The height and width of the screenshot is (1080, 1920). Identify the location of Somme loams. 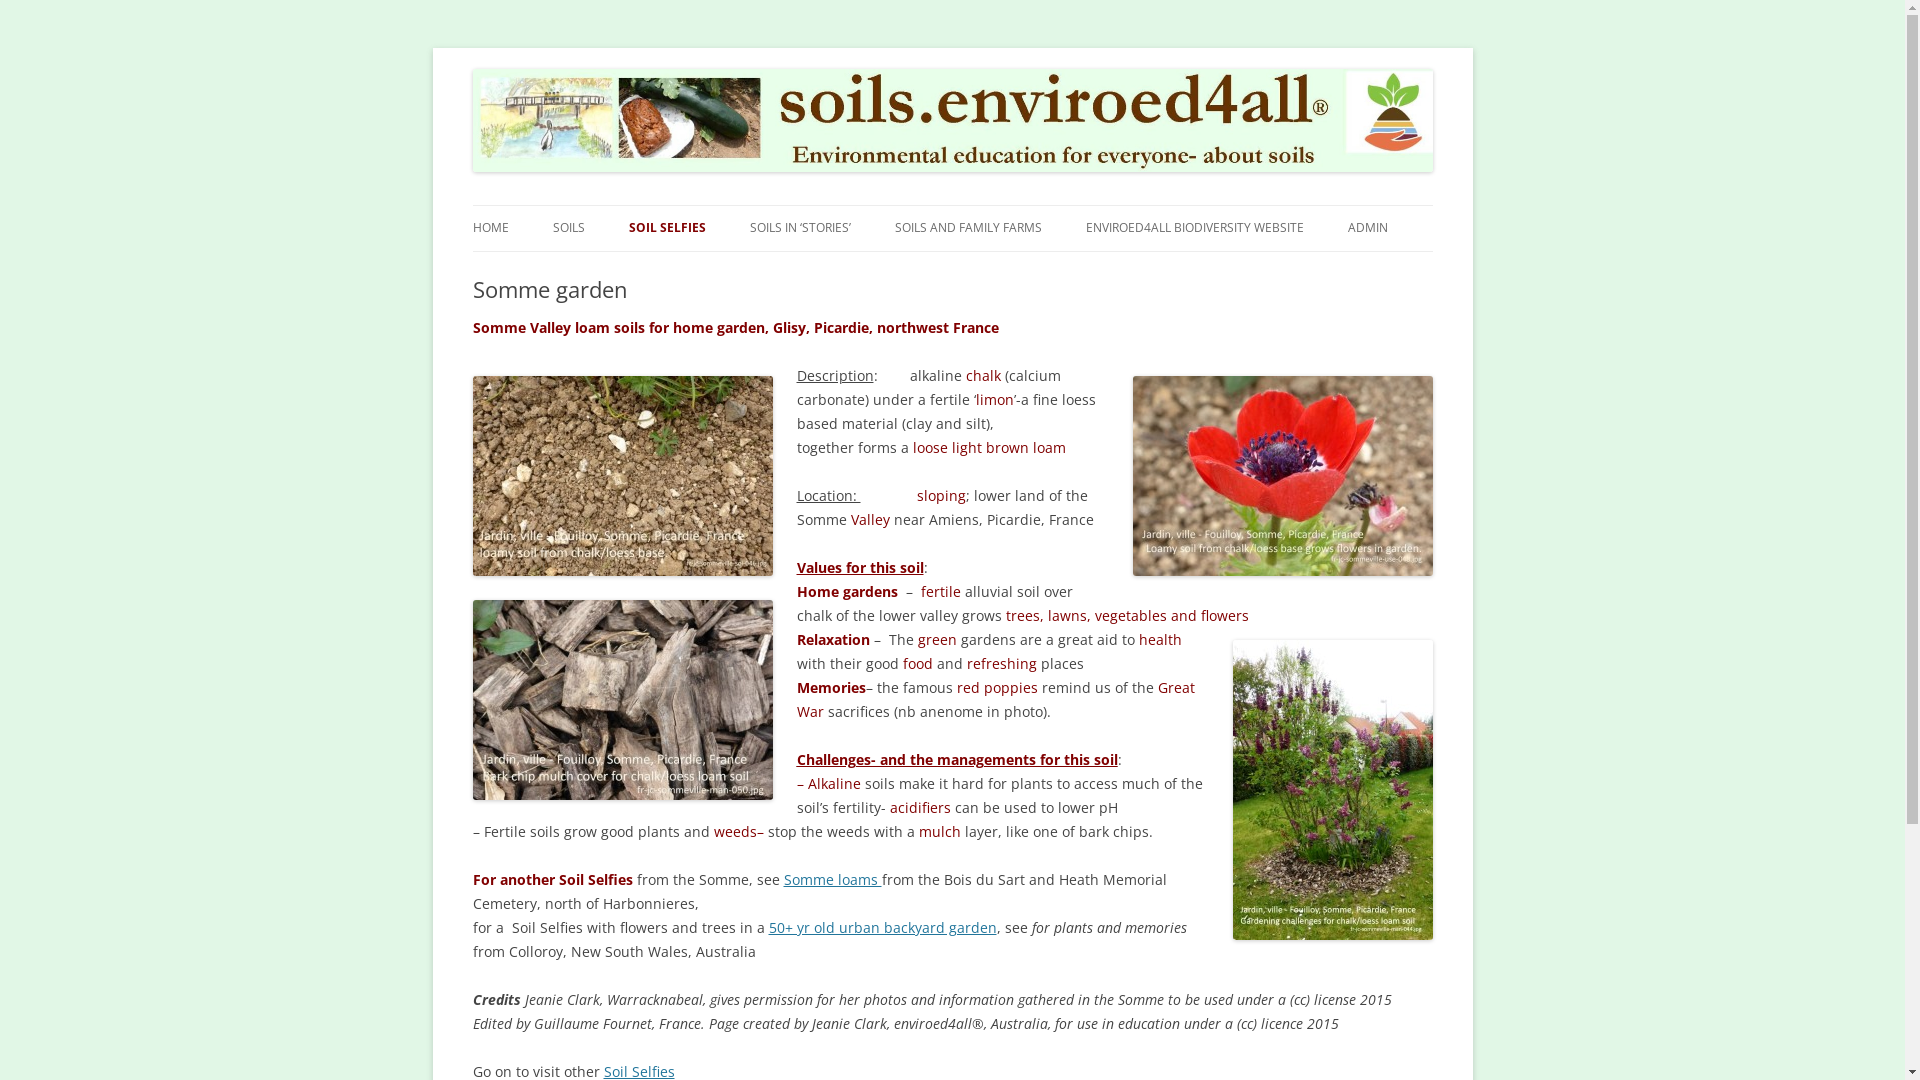
(833, 880).